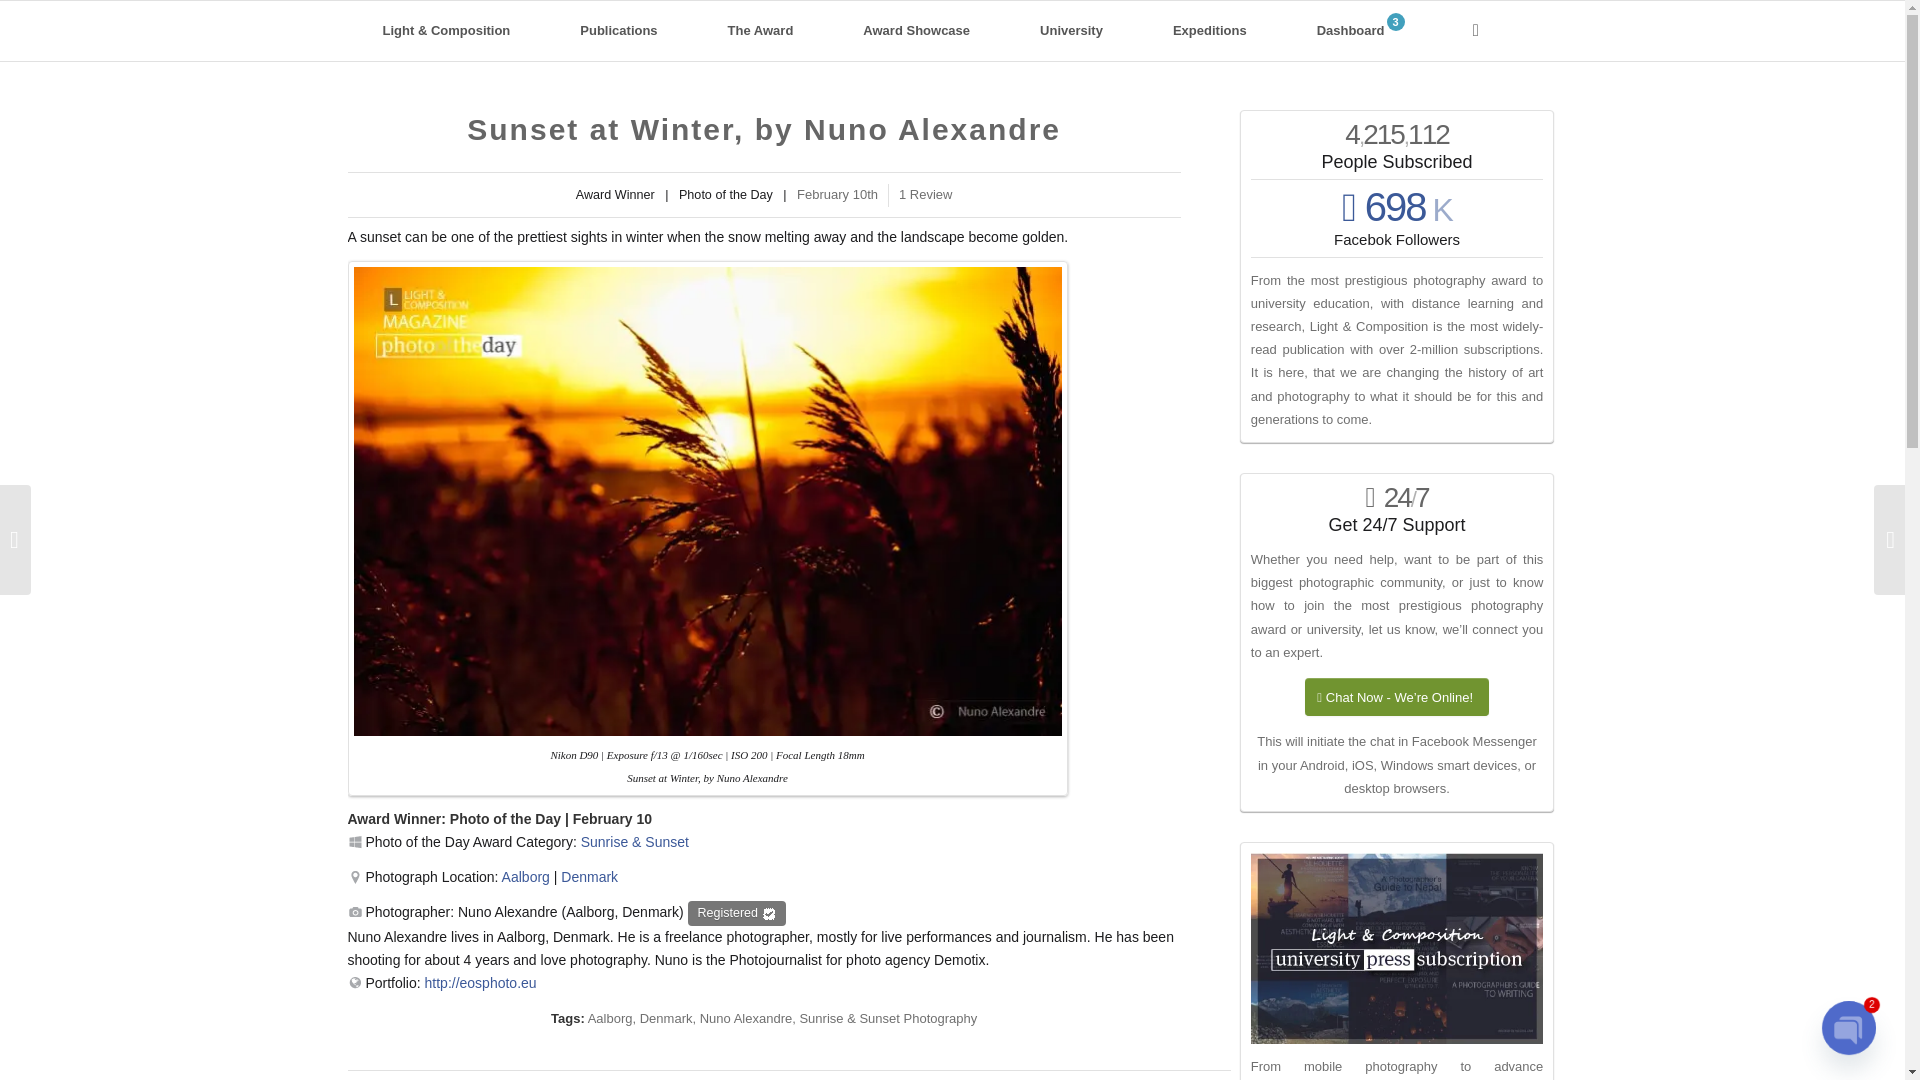  What do you see at coordinates (1210, 30) in the screenshot?
I see `Expeditions` at bounding box center [1210, 30].